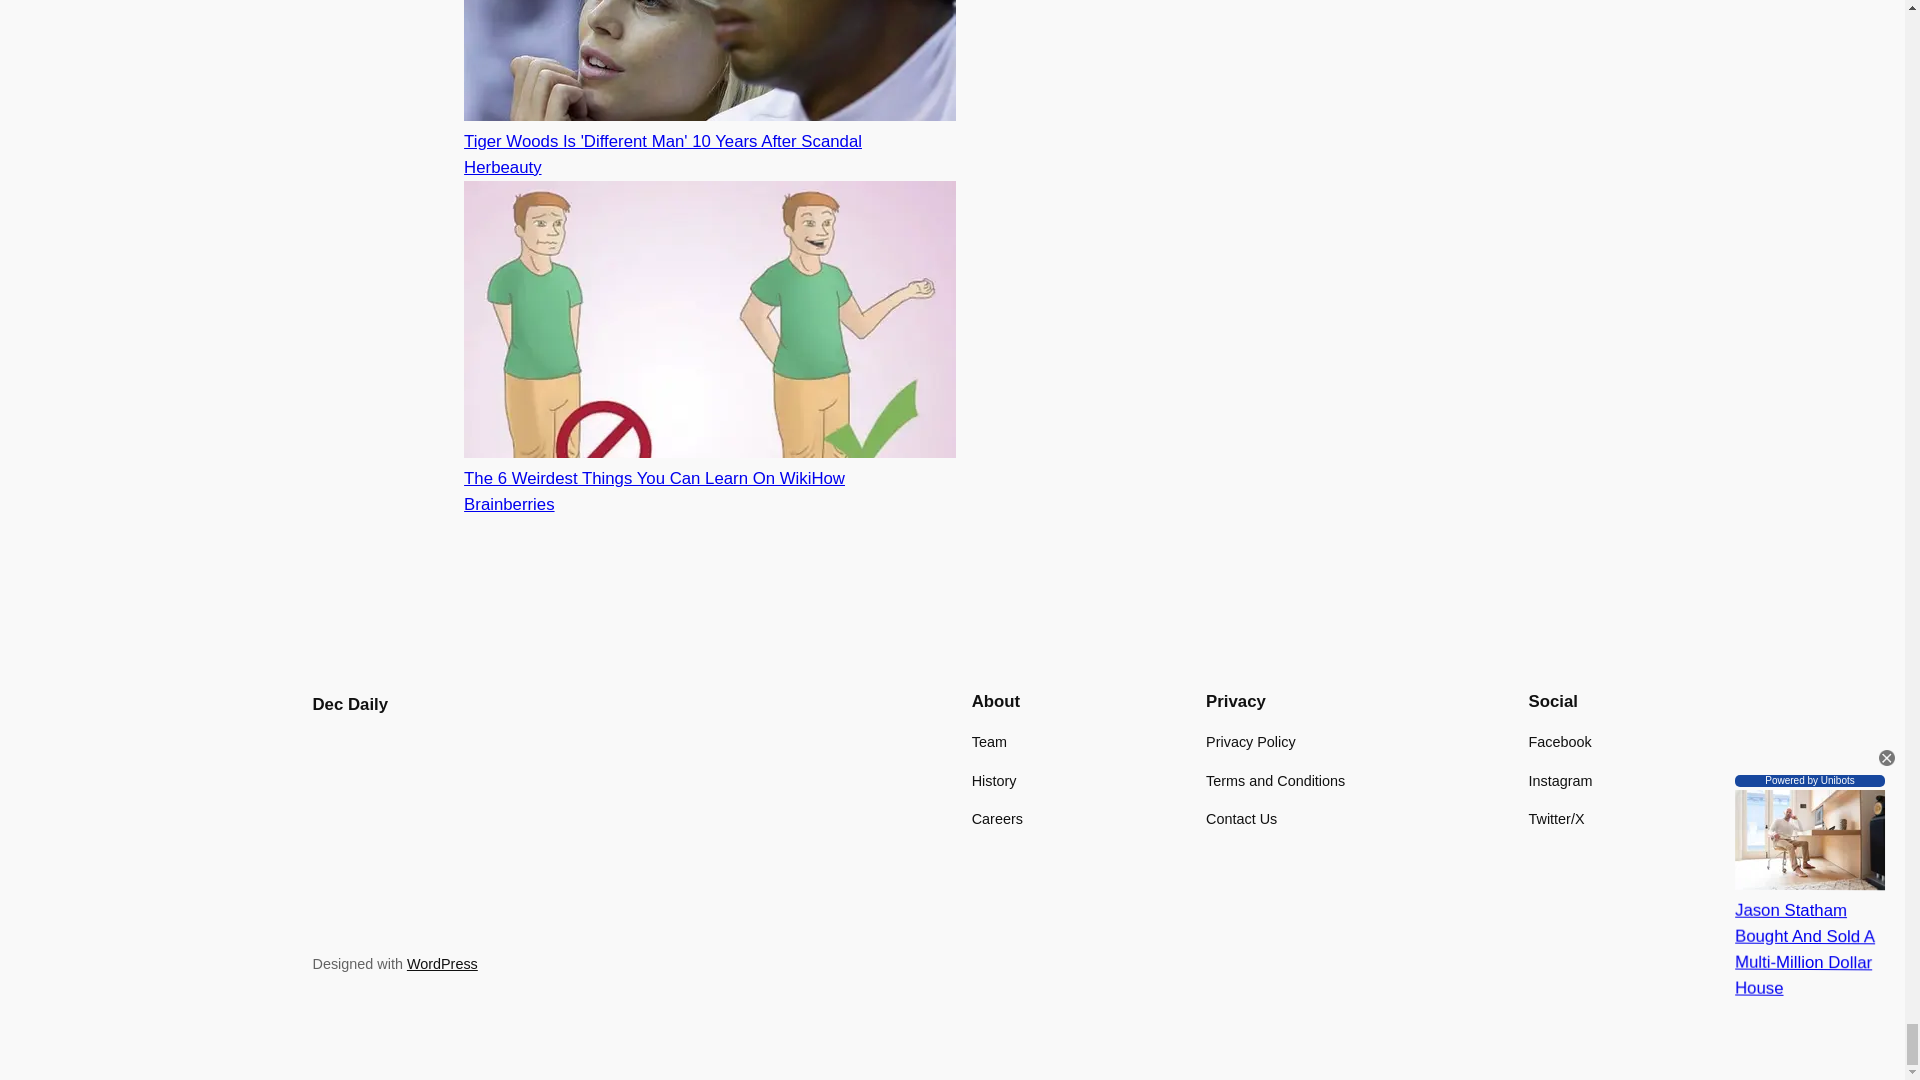 Image resolution: width=1920 pixels, height=1080 pixels. Describe the element at coordinates (442, 964) in the screenshot. I see `WordPress` at that location.